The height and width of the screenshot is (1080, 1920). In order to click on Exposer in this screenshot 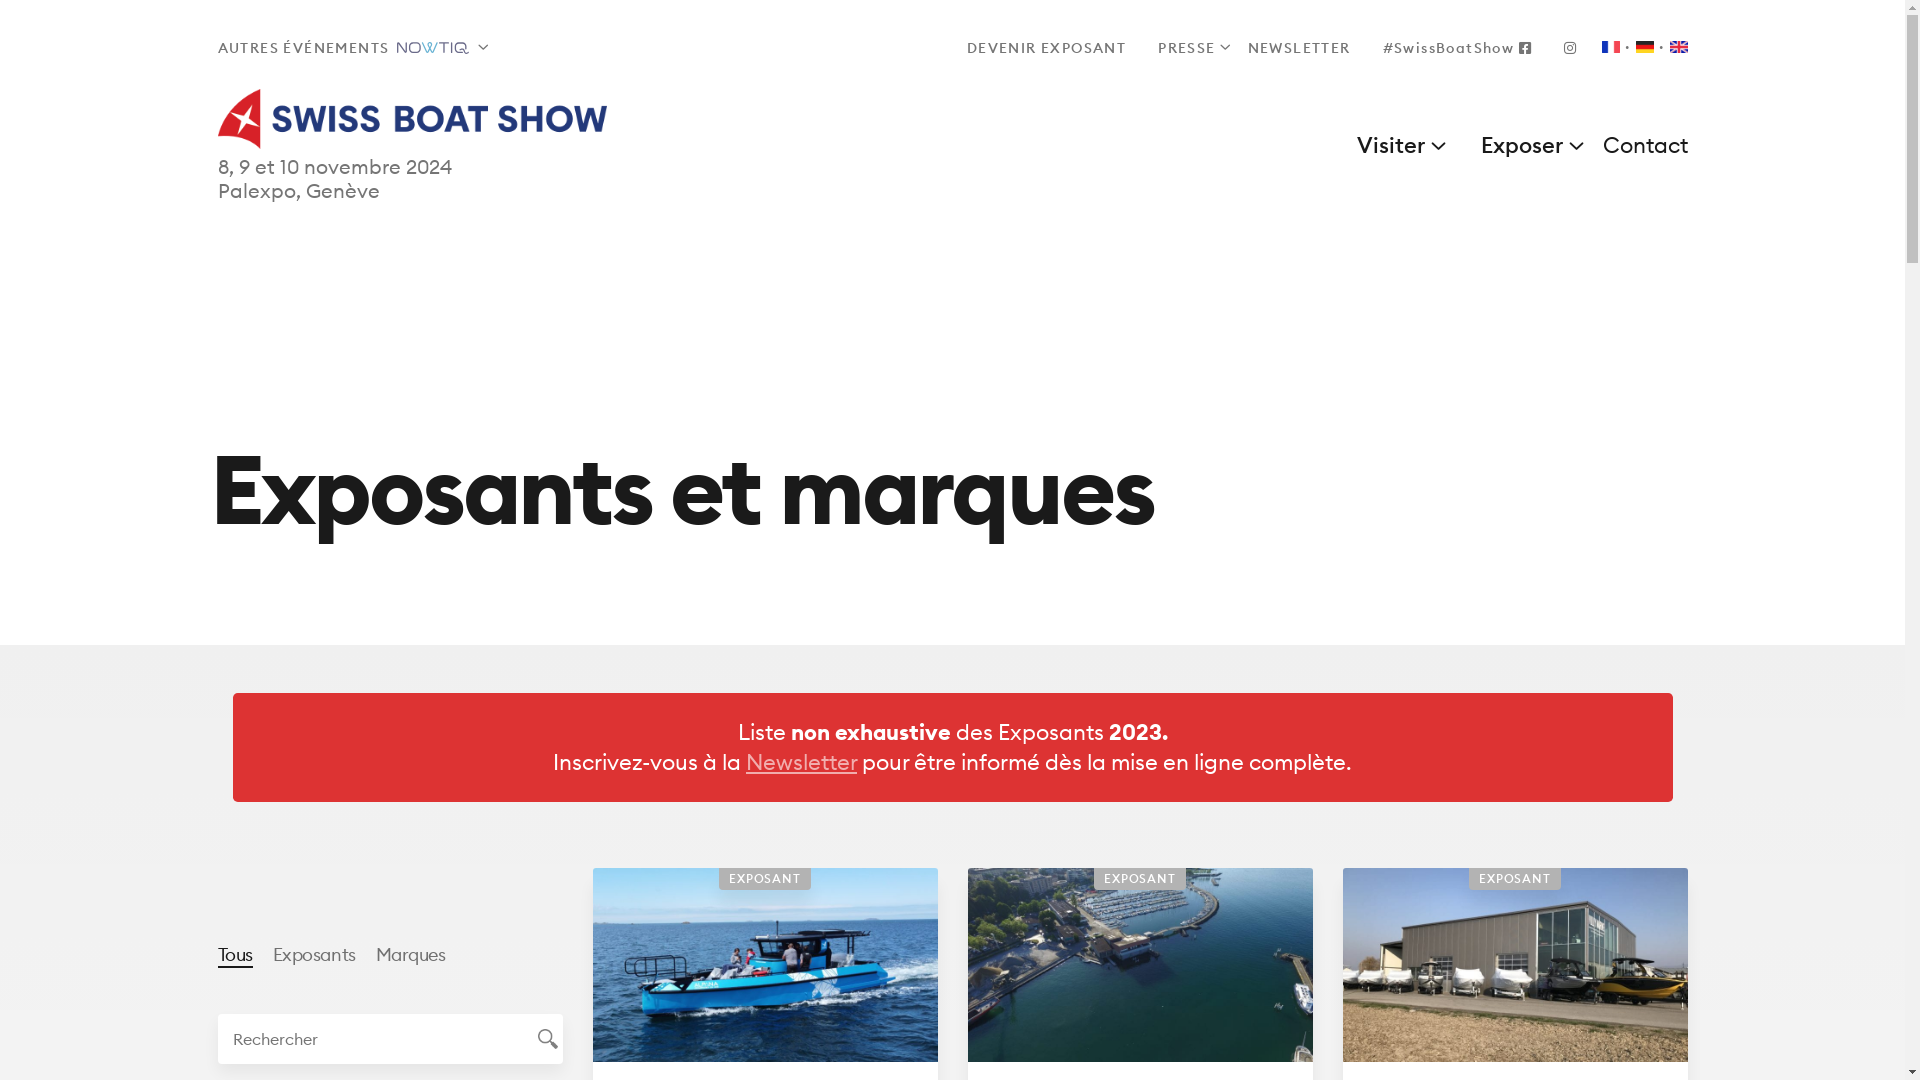, I will do `click(1525, 145)`.